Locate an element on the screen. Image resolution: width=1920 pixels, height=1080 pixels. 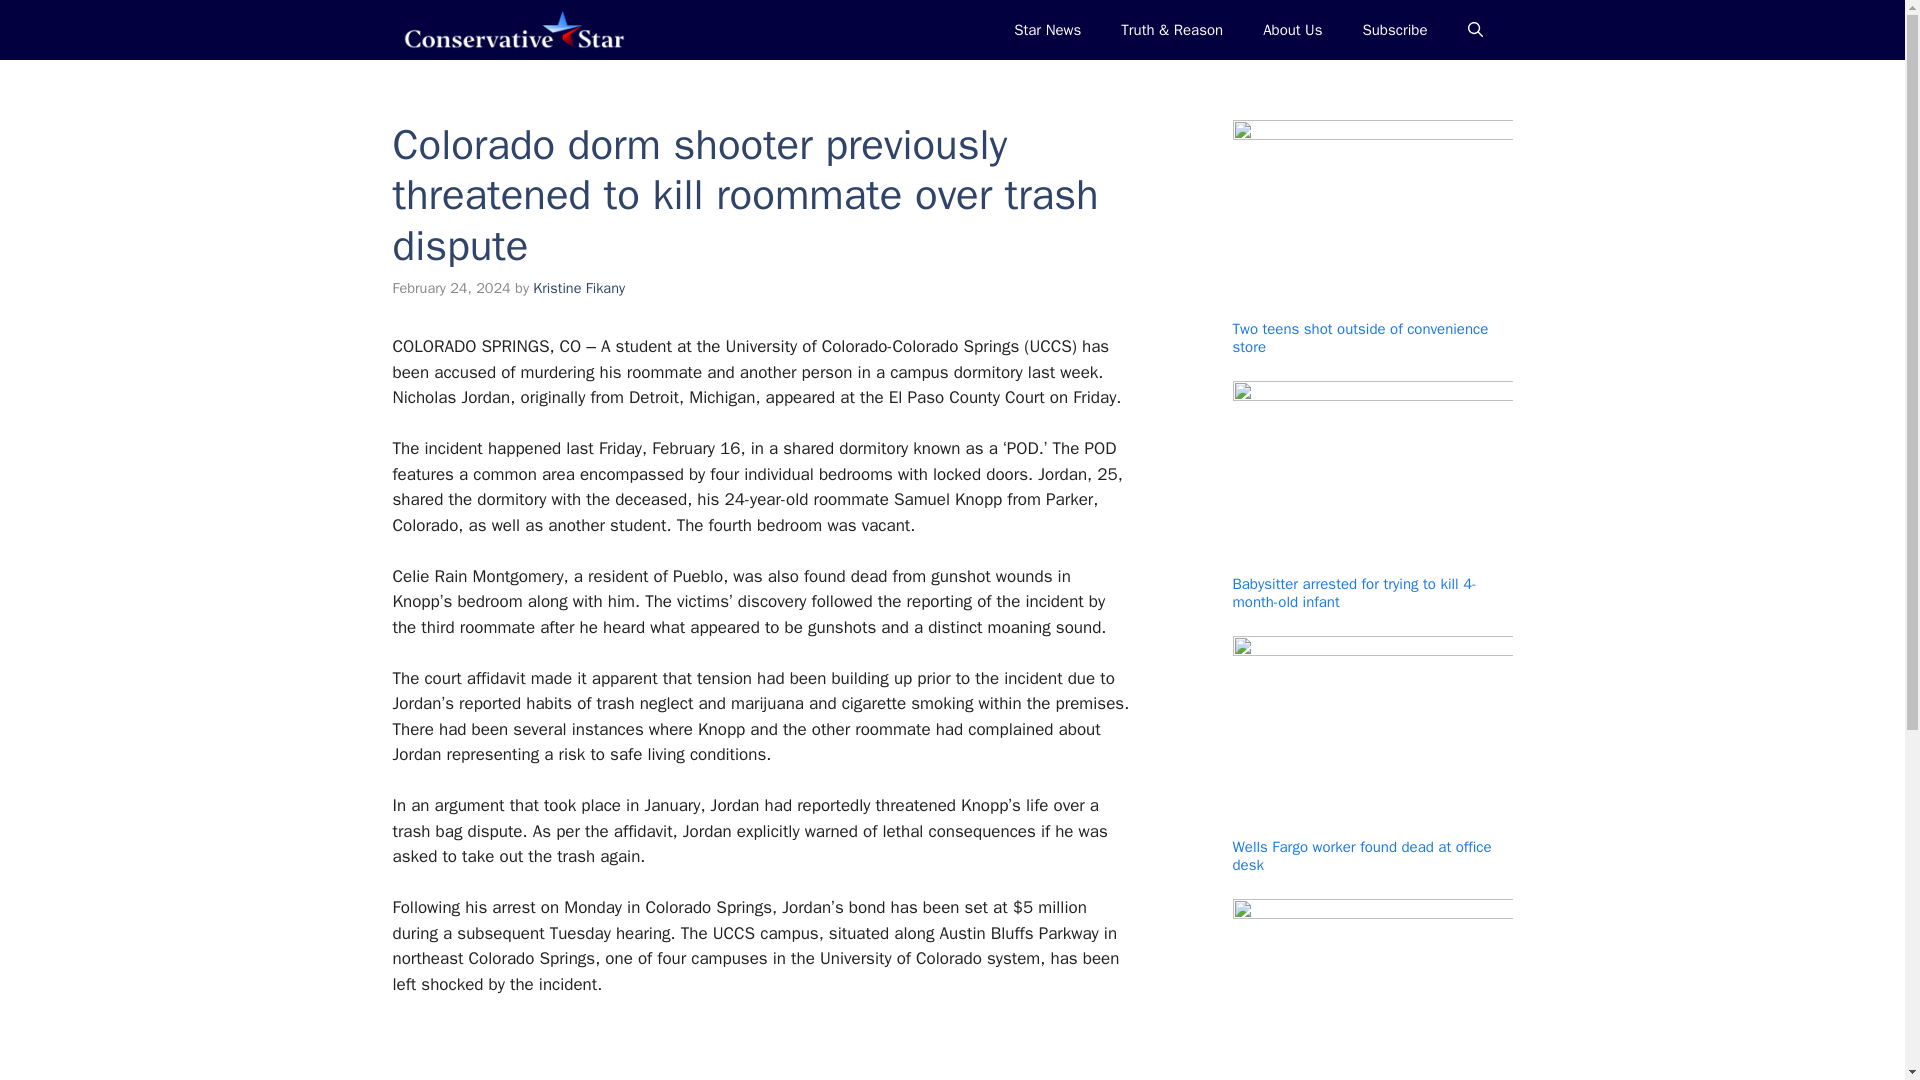
Babysitter arrested for trying to kill 4-month-old infant is located at coordinates (1354, 592).